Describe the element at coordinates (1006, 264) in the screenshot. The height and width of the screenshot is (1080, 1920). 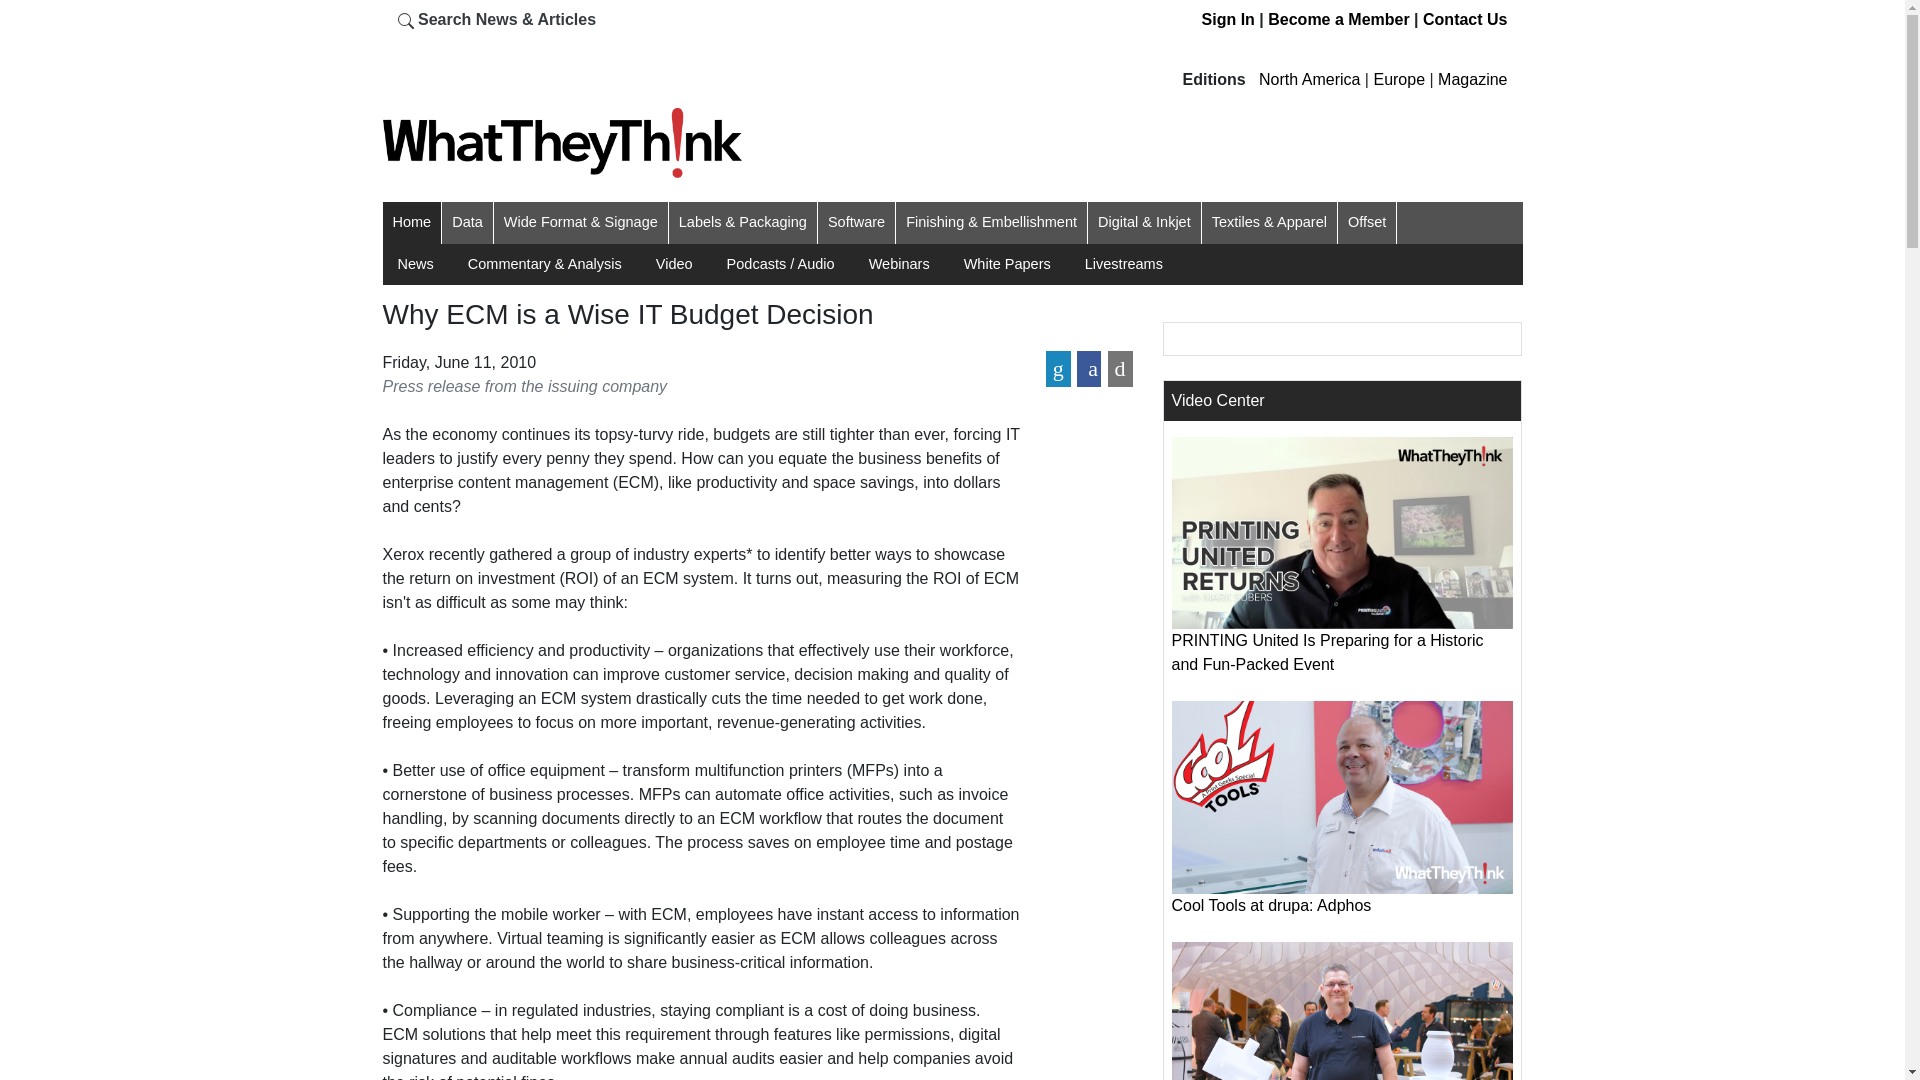
I see `White Papers` at that location.